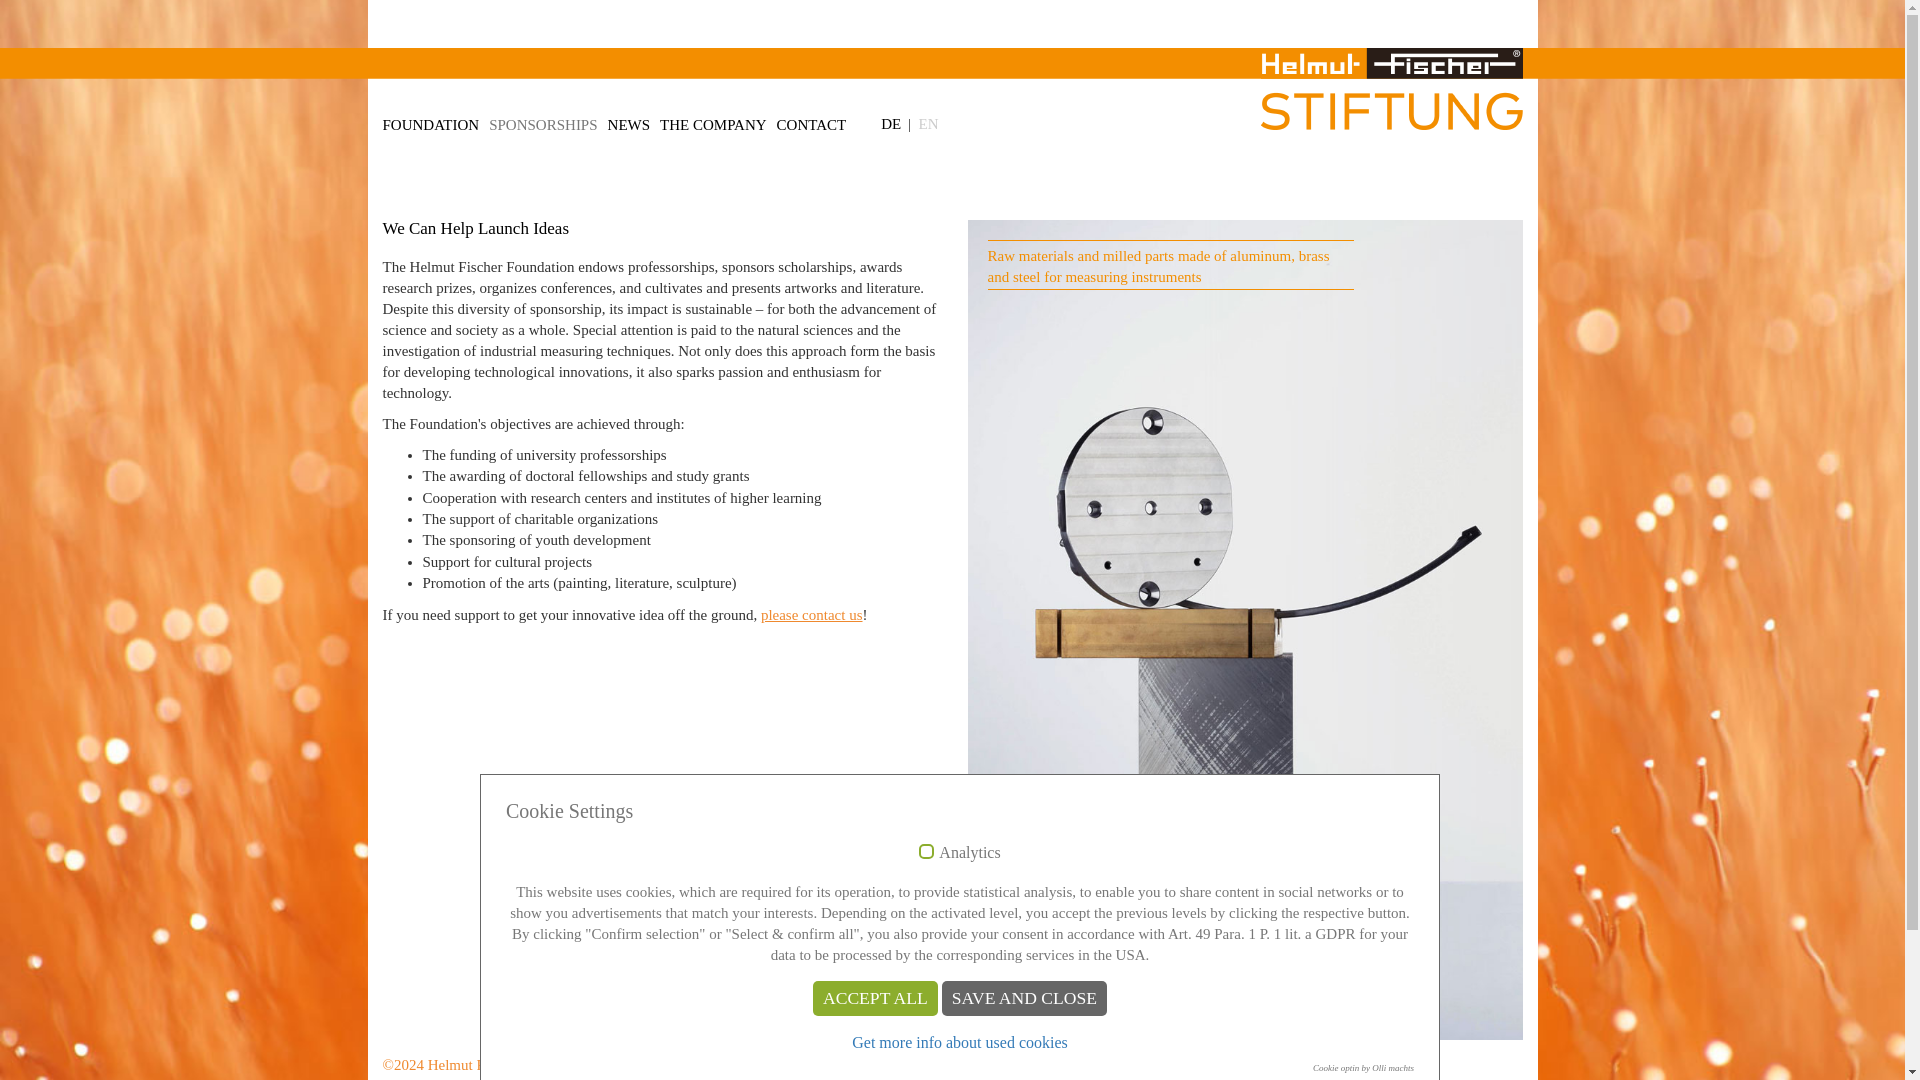  I want to click on SPONSORSHIPS, so click(548, 120).